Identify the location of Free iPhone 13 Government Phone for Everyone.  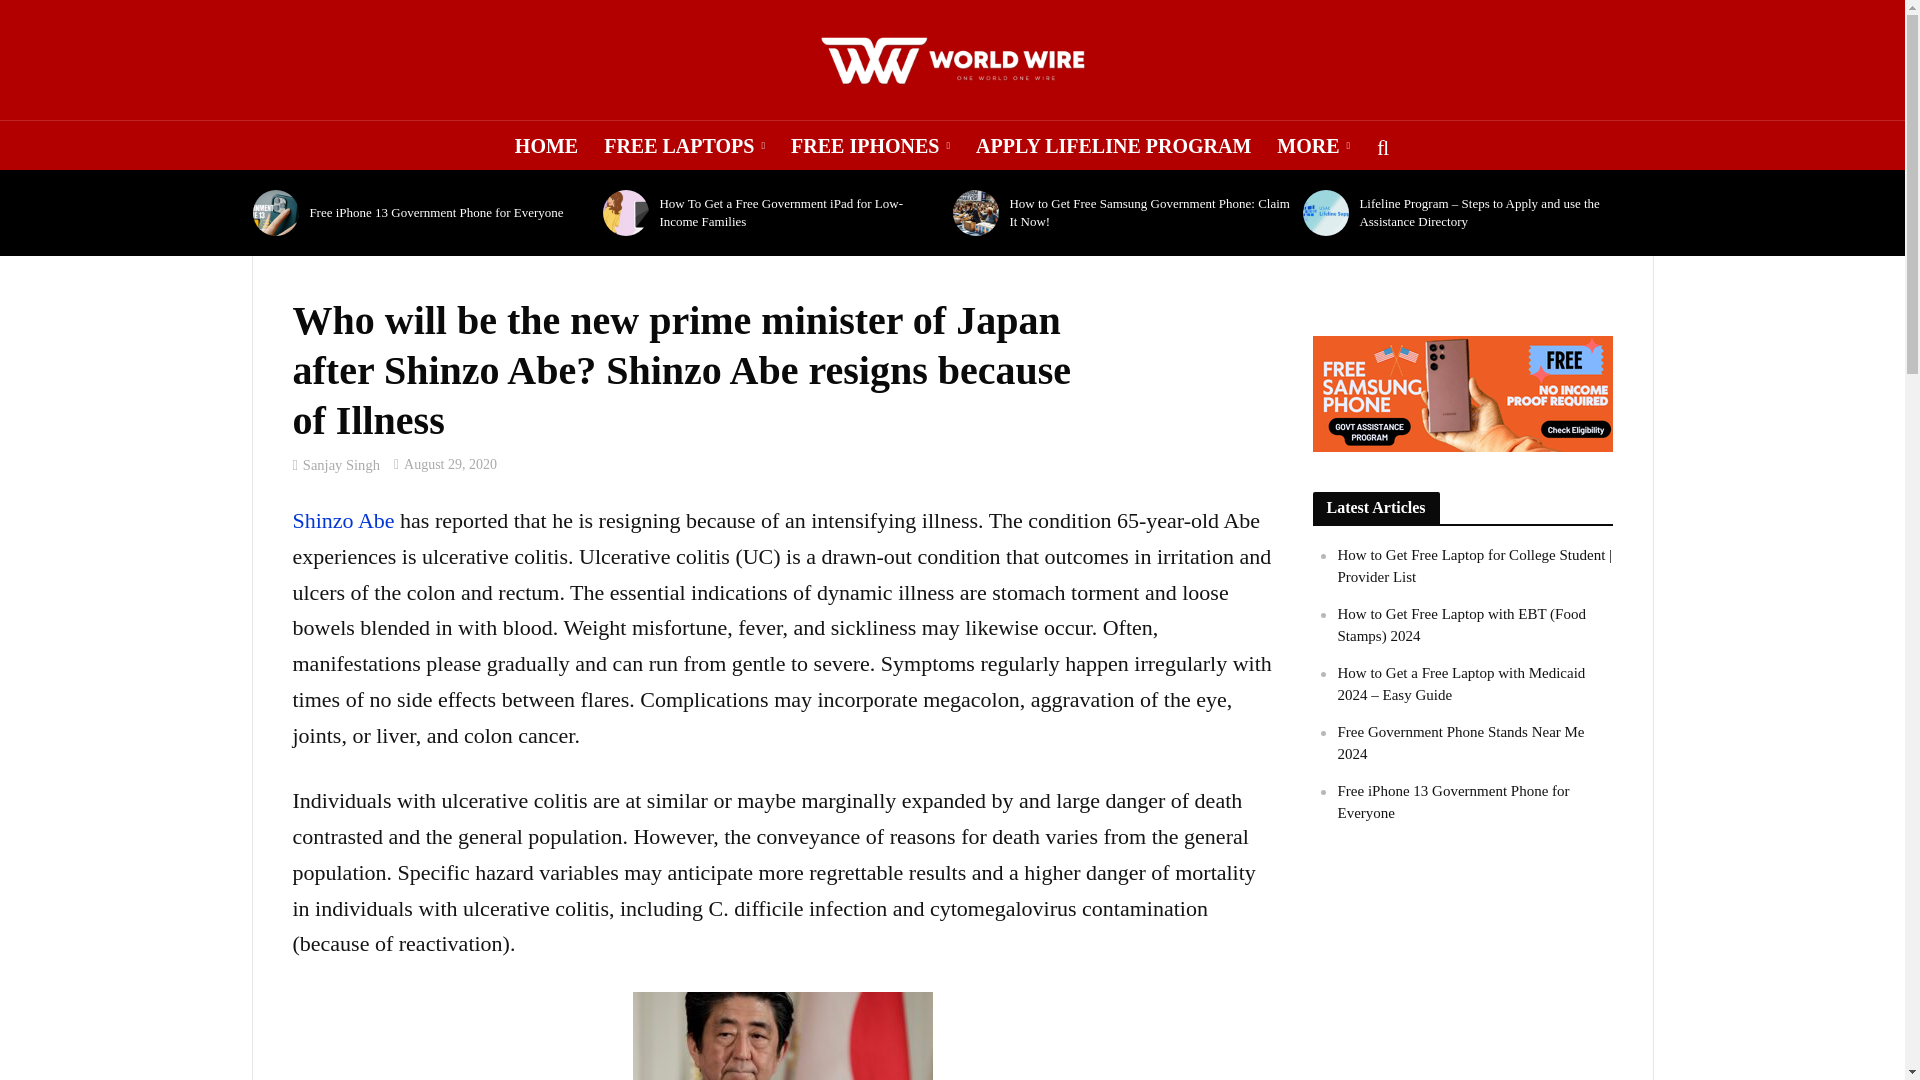
(275, 213).